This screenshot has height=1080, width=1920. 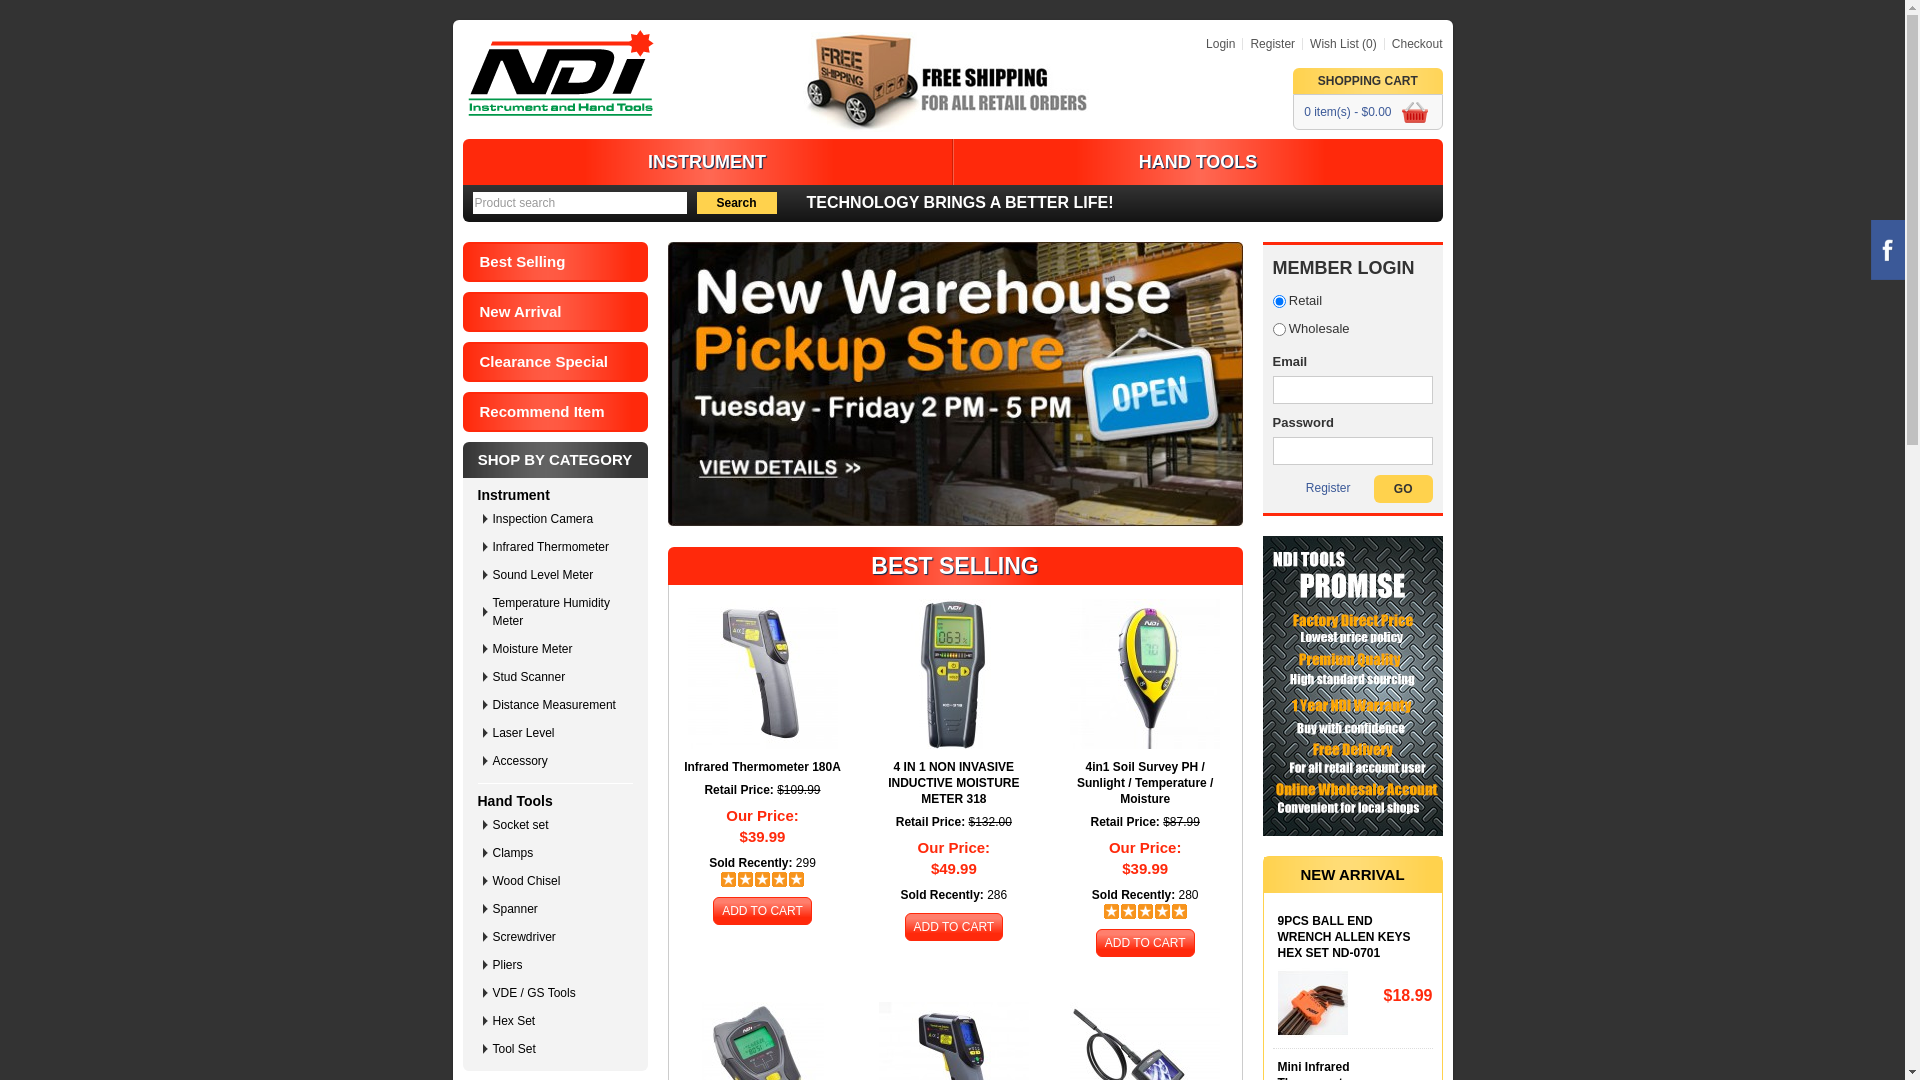 I want to click on Clamps, so click(x=559, y=853).